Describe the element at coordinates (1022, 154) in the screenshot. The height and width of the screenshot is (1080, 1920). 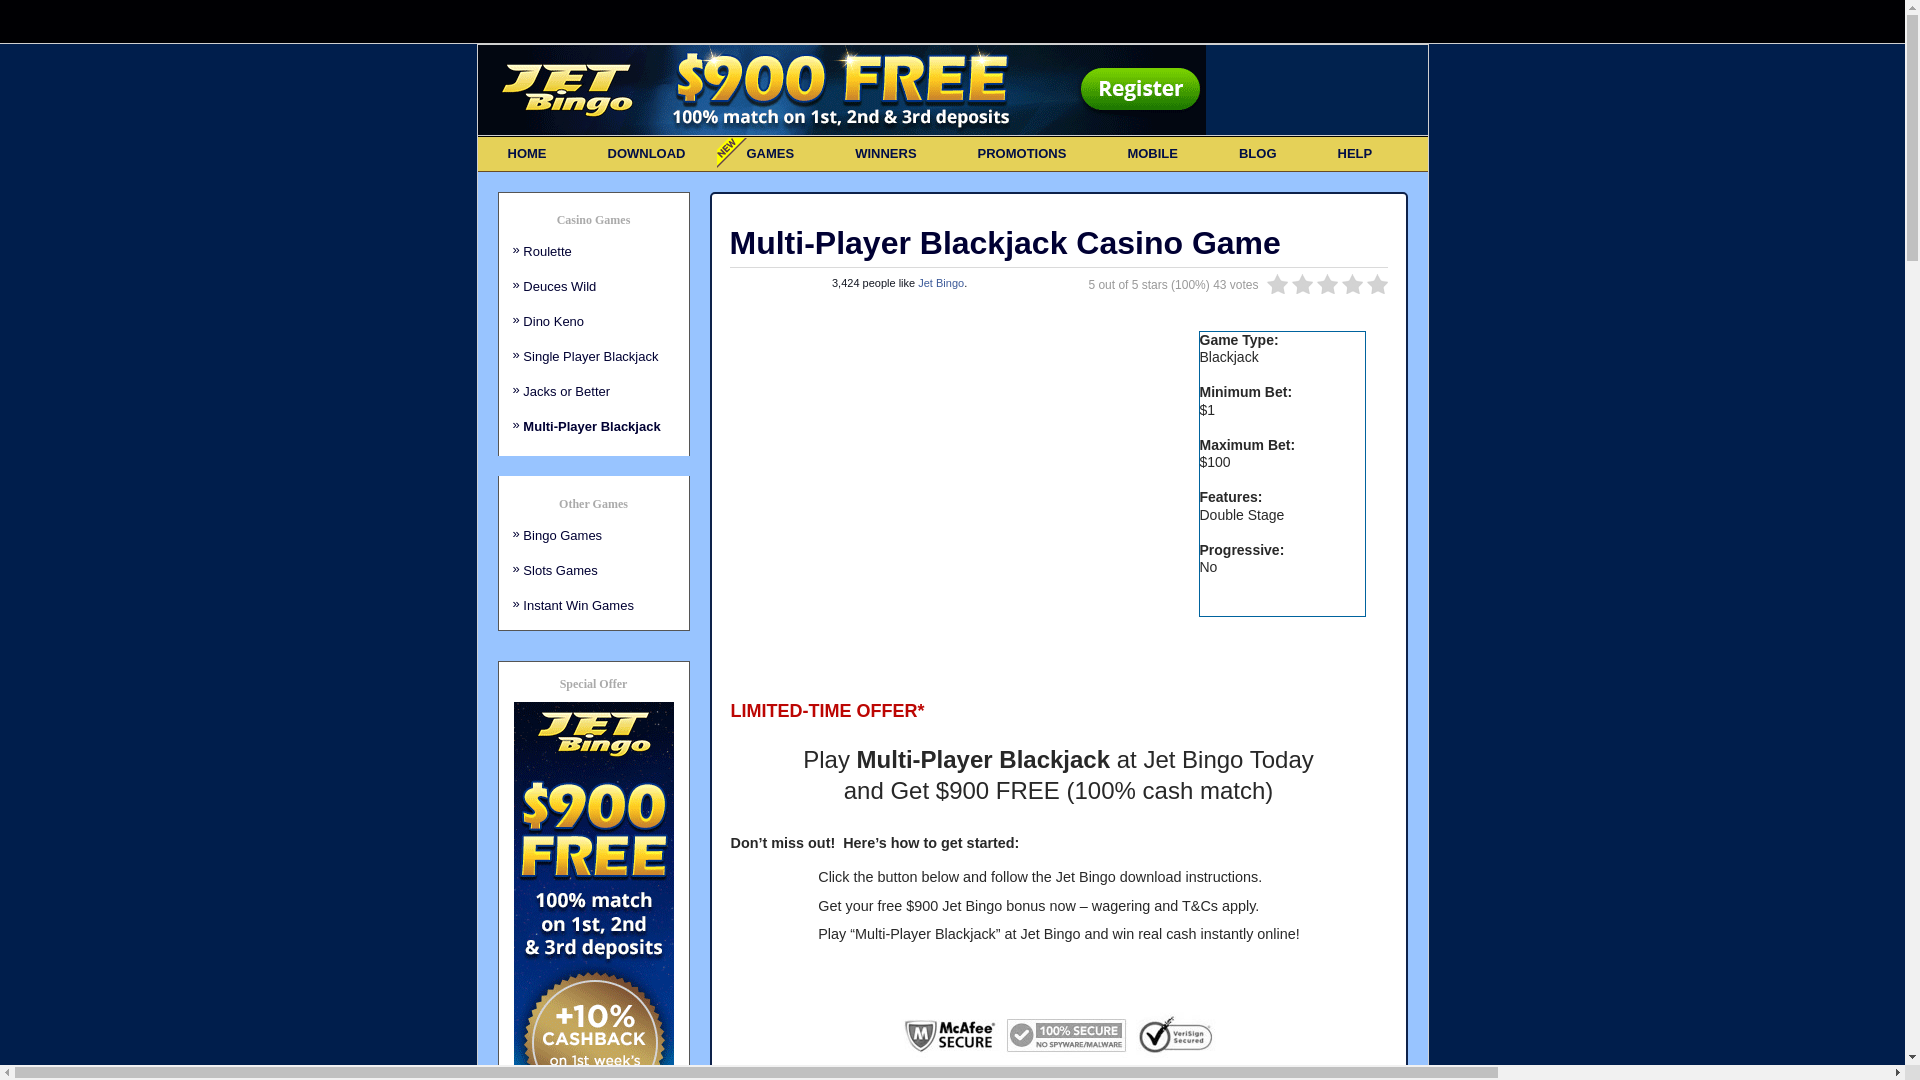
I see `PROMOTIONS` at that location.